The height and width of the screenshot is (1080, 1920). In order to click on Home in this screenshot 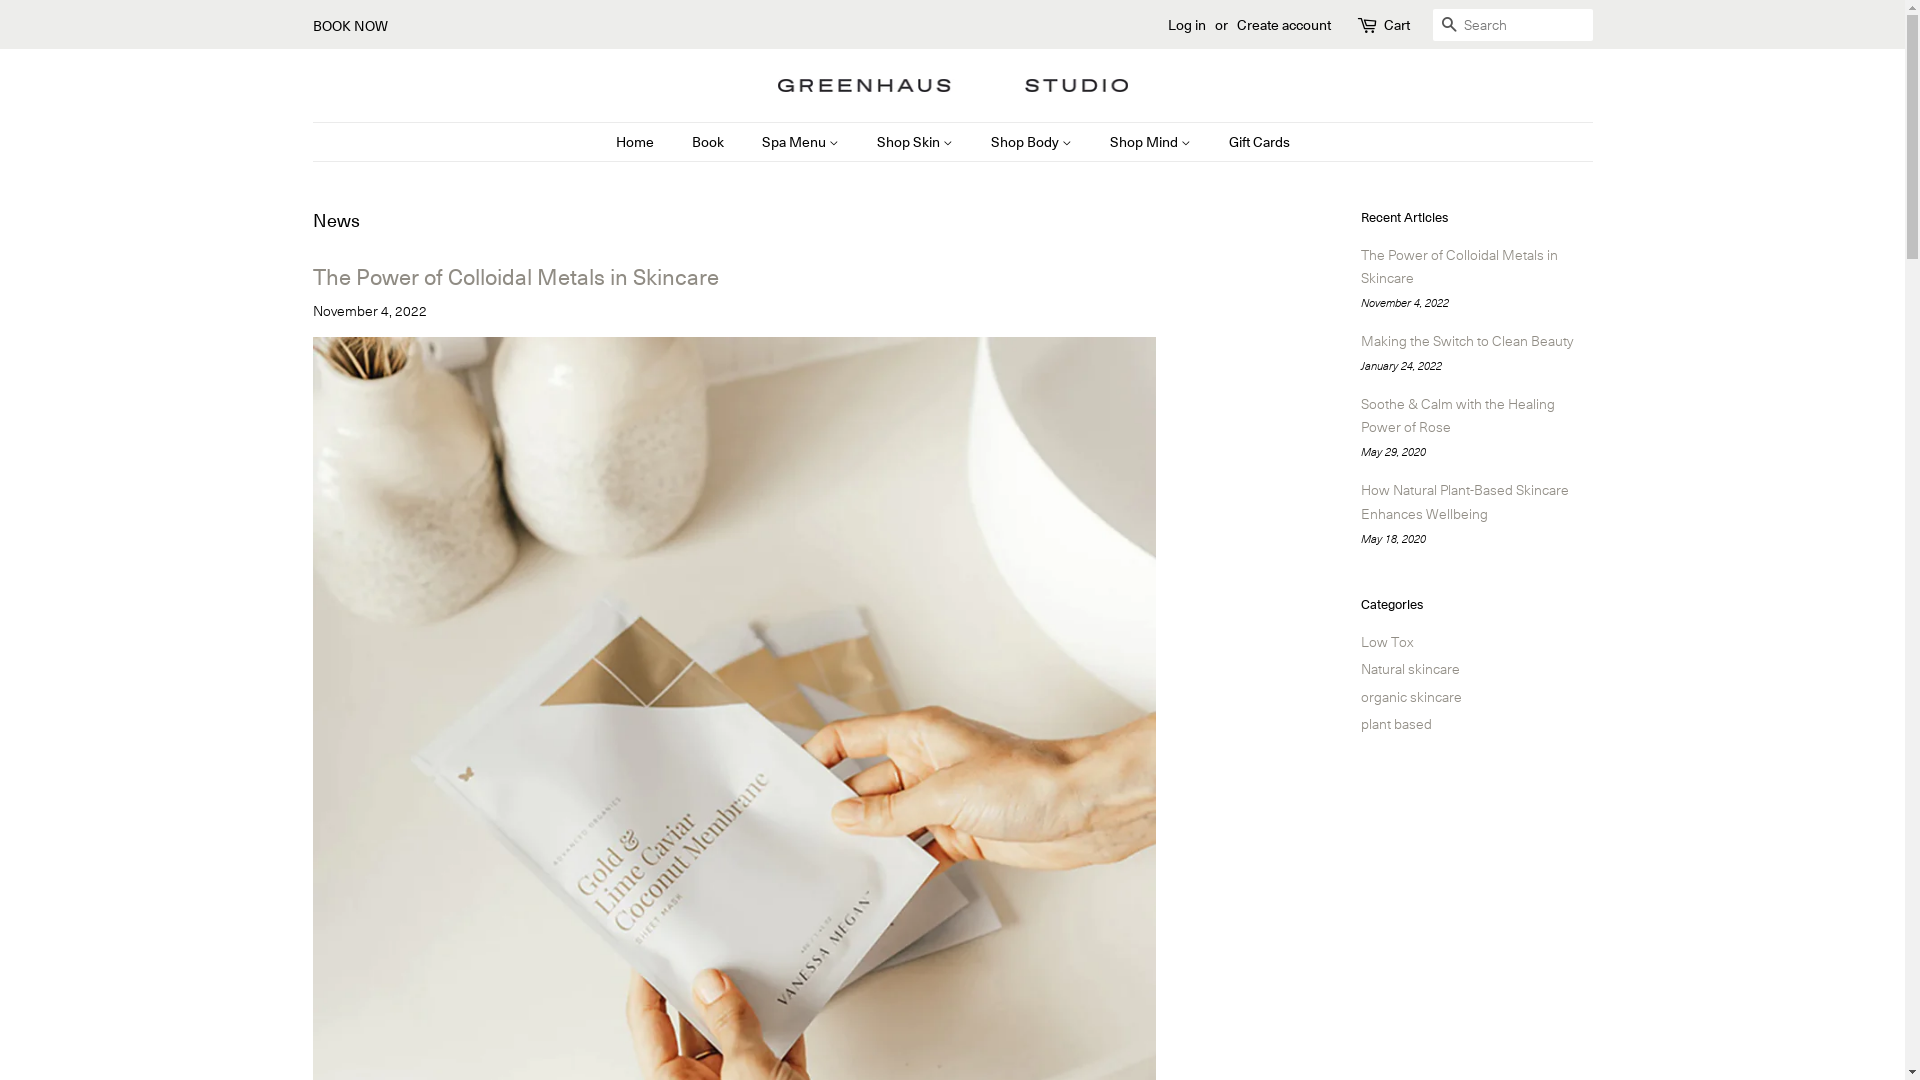, I will do `click(645, 142)`.